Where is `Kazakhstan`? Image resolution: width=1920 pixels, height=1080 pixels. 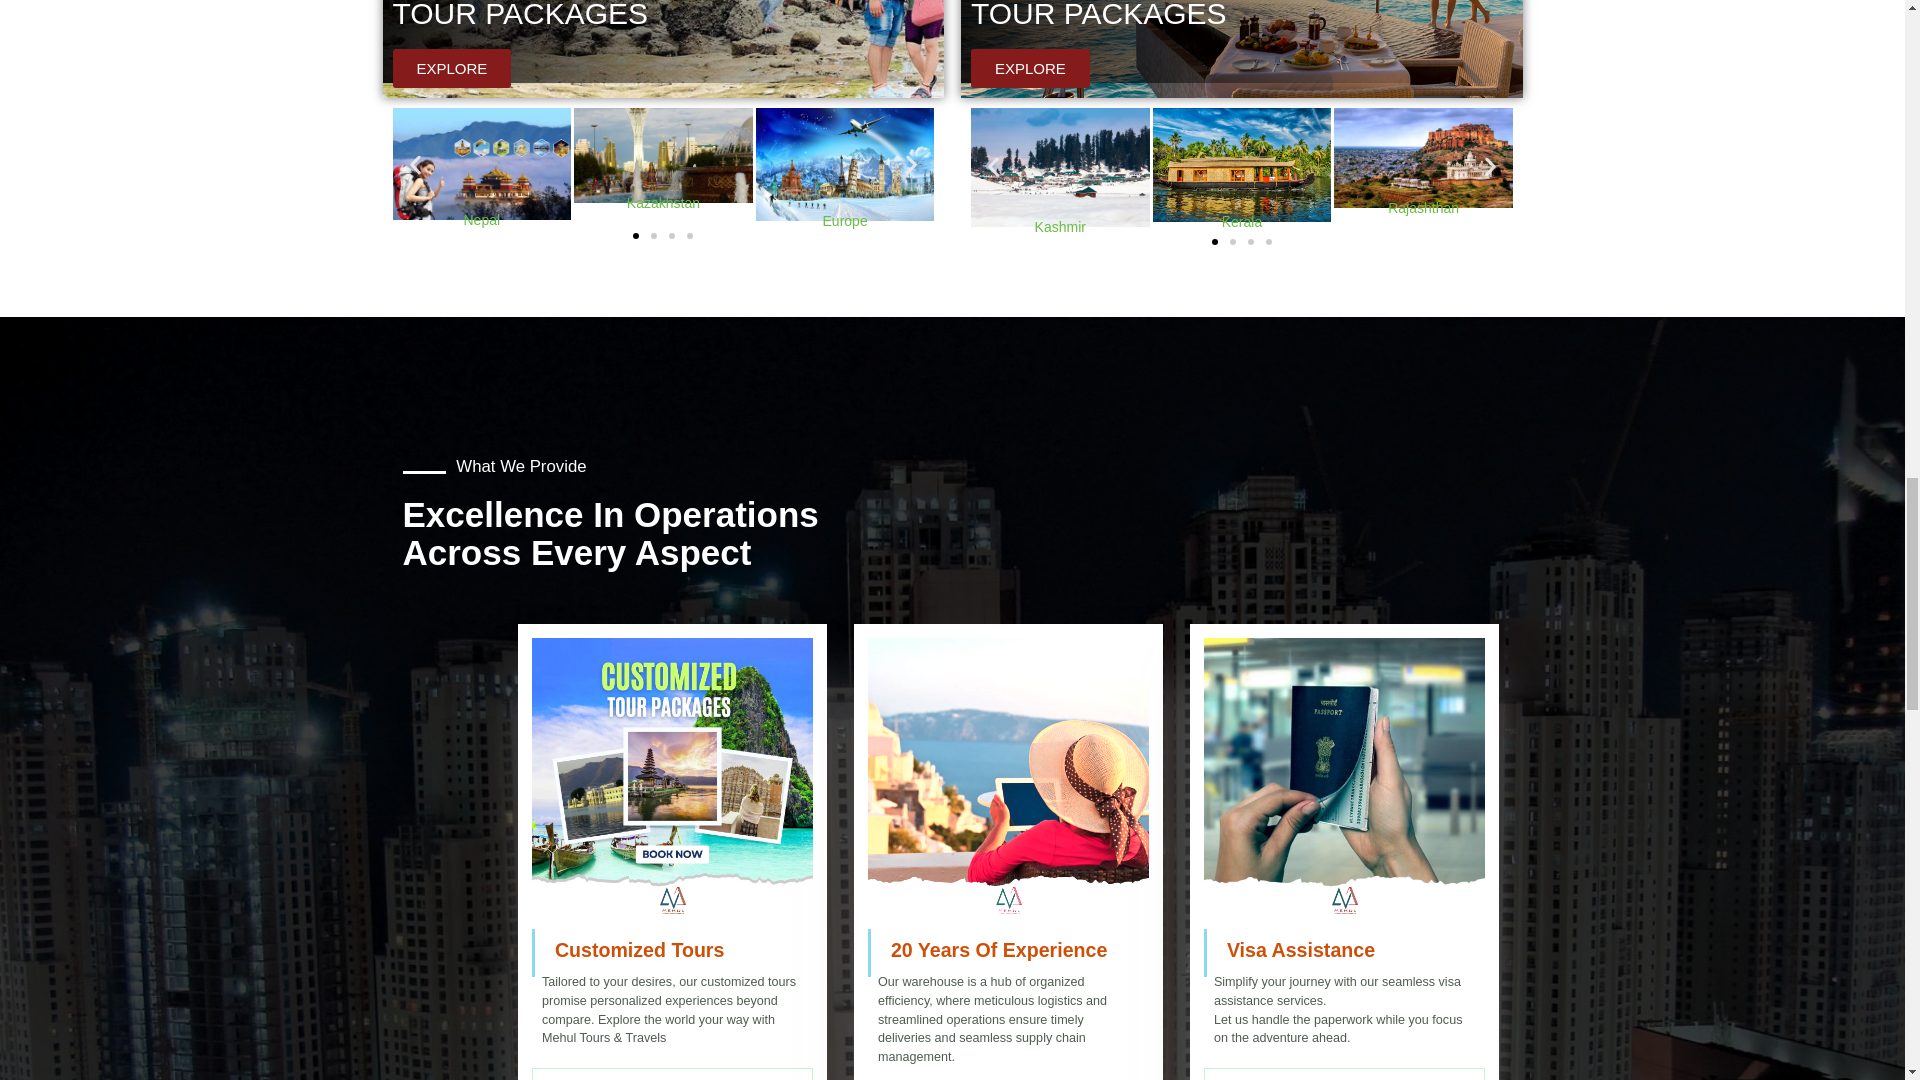
Kazakhstan is located at coordinates (663, 156).